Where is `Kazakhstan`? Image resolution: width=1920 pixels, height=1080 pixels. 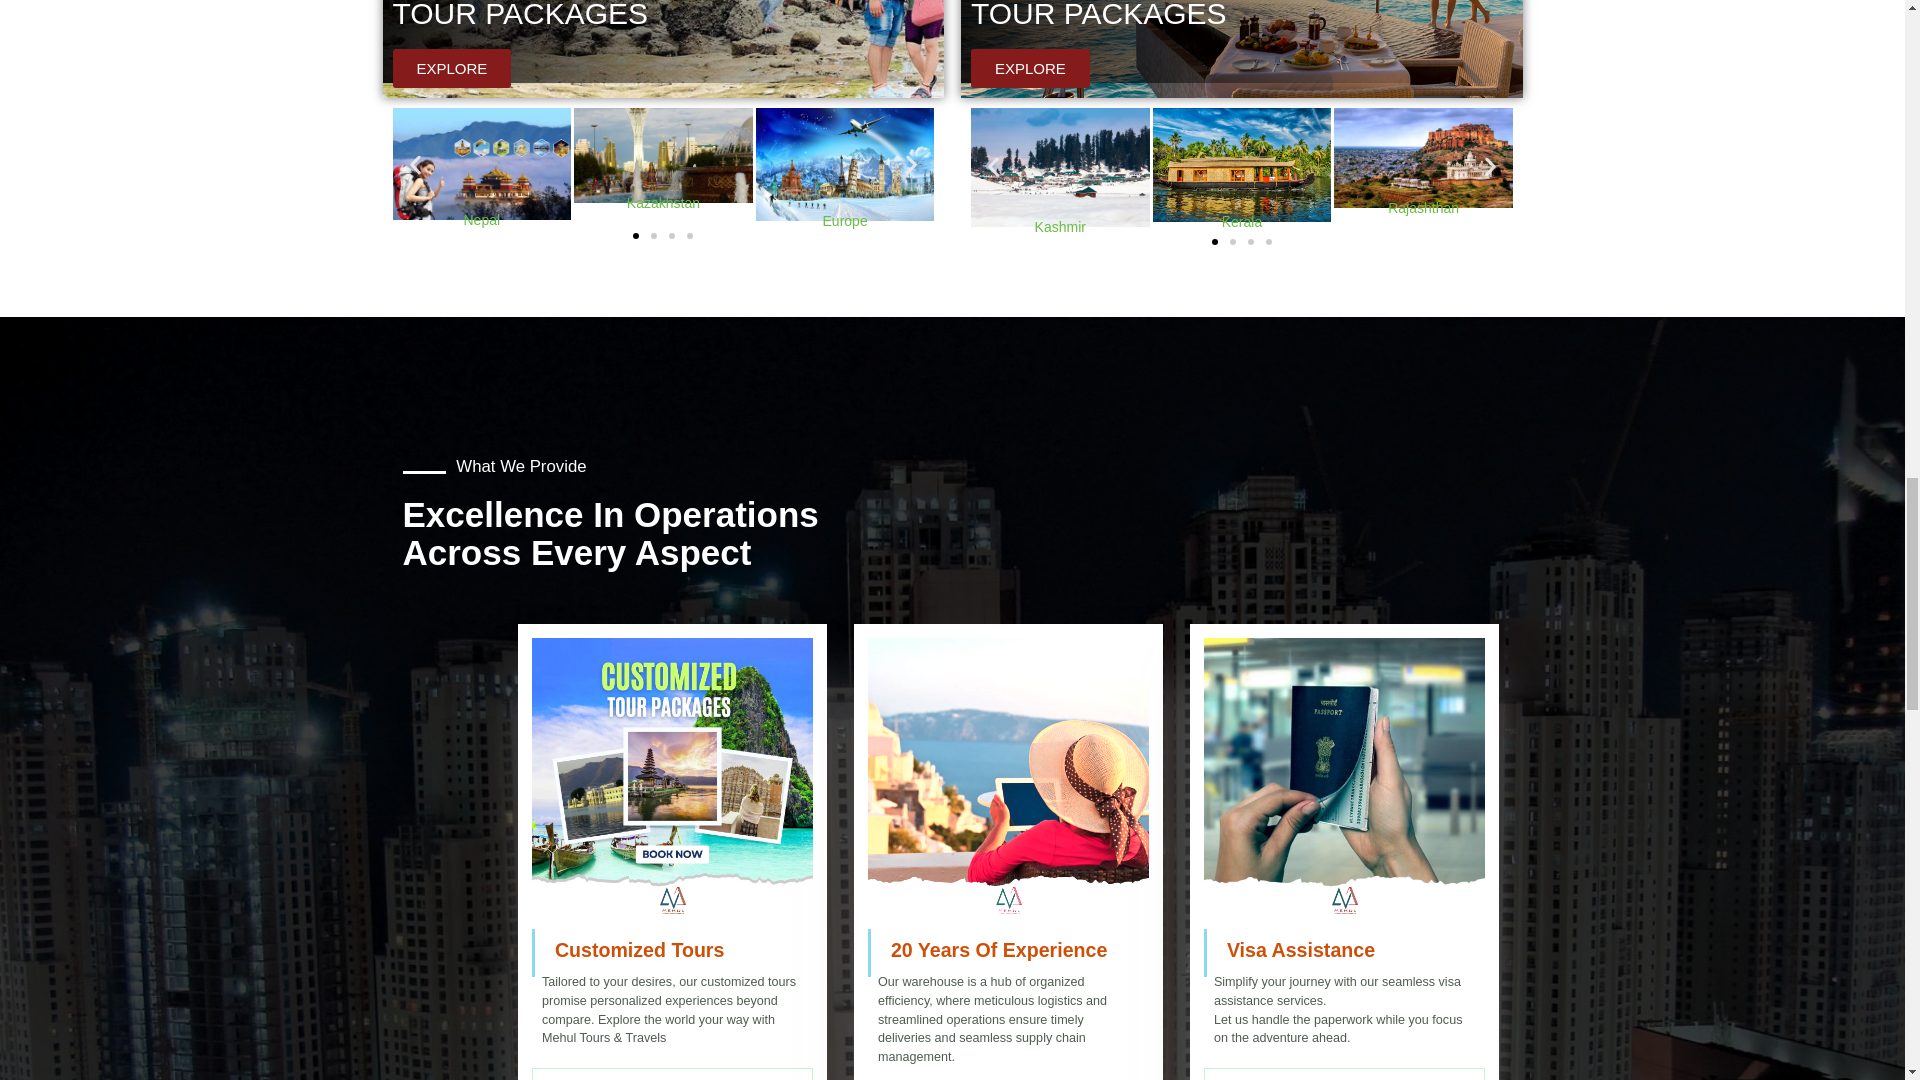
Kazakhstan is located at coordinates (663, 156).